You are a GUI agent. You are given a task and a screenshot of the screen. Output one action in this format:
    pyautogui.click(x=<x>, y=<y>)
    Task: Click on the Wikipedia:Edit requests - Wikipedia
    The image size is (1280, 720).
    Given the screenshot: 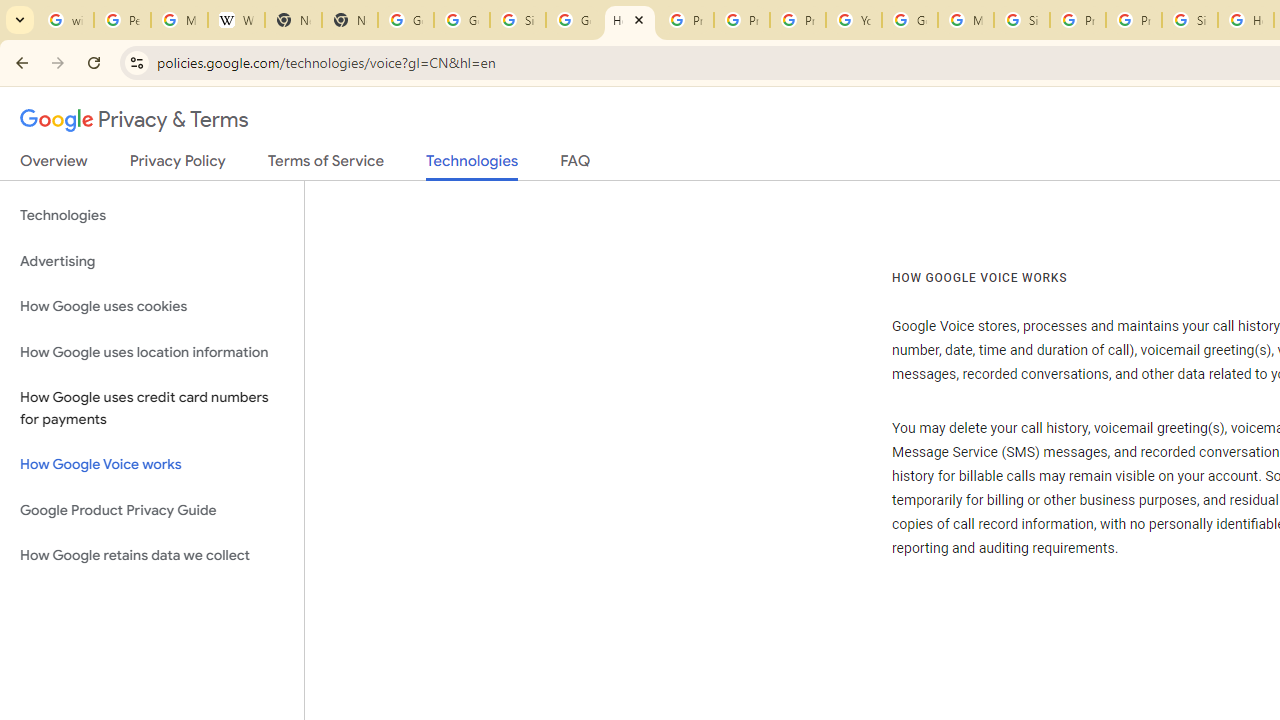 What is the action you would take?
    pyautogui.click(x=236, y=20)
    